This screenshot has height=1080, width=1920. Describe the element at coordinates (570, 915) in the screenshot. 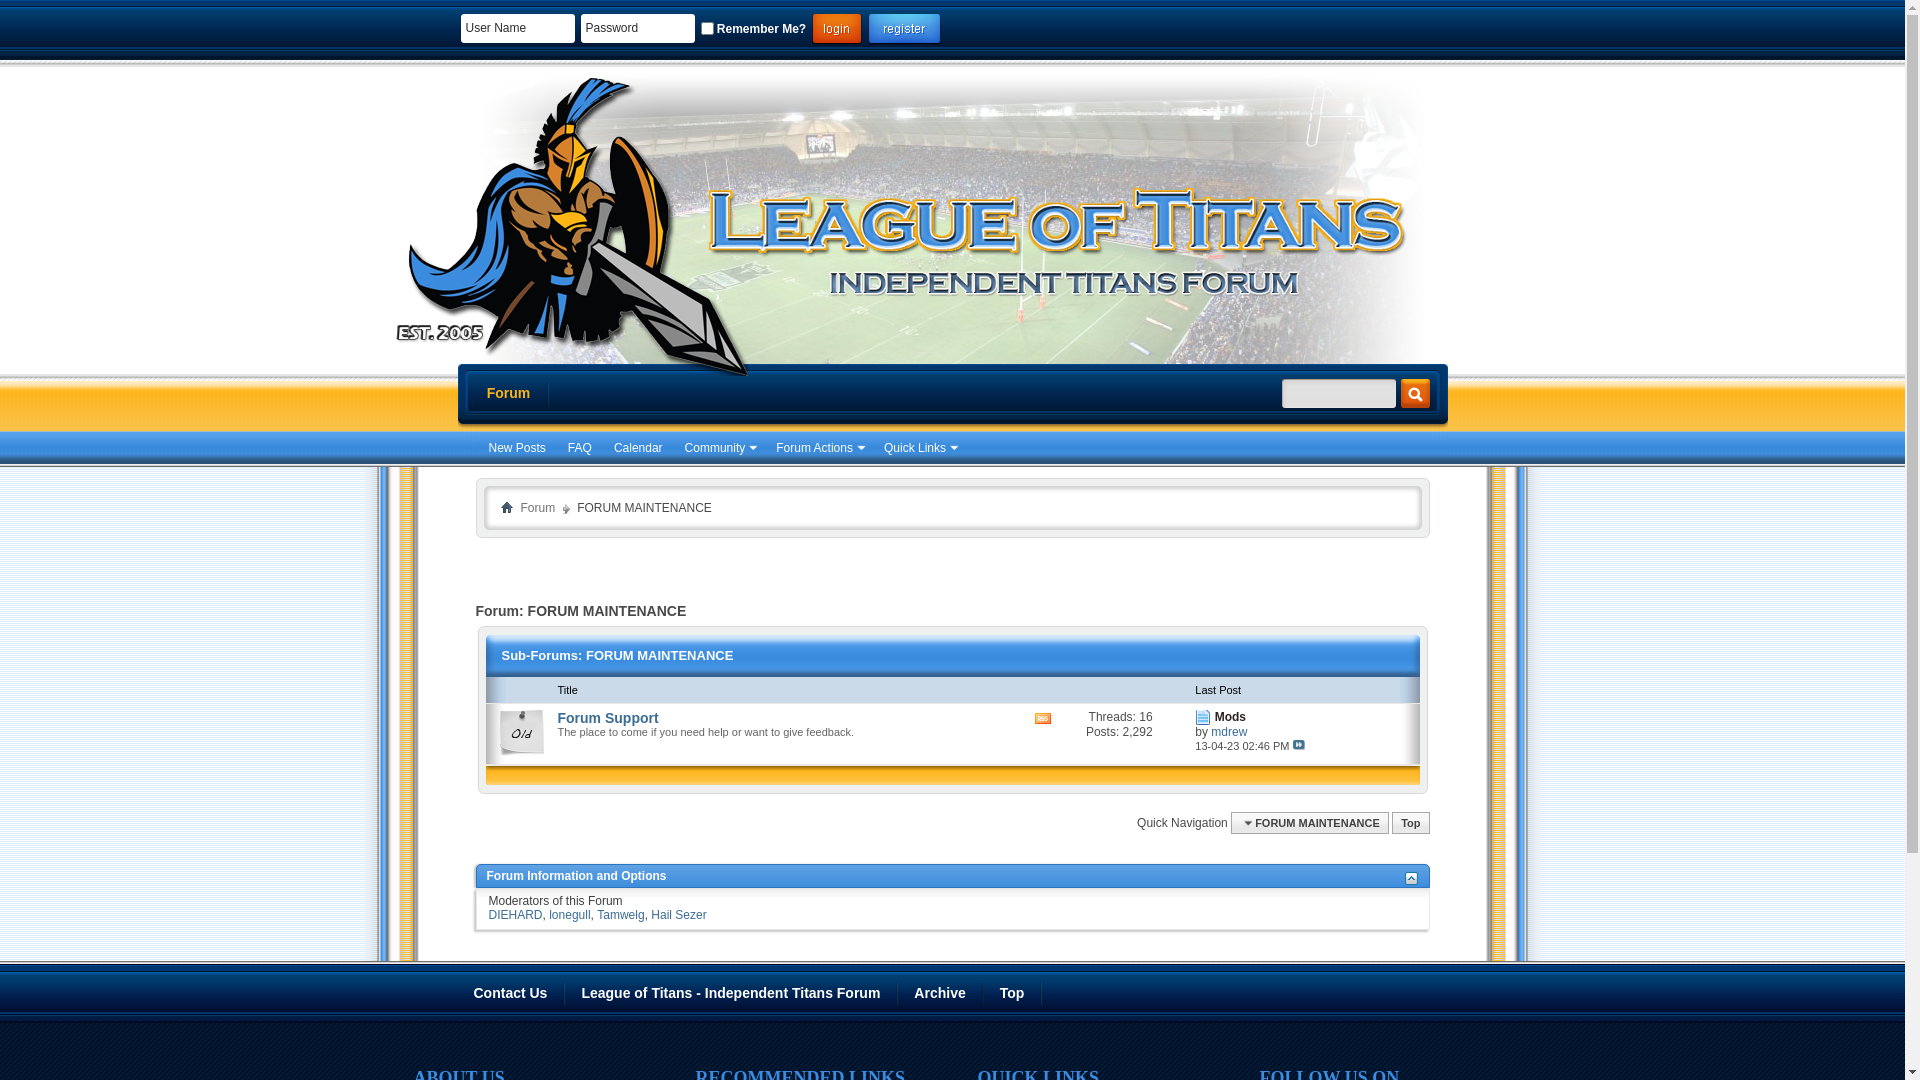

I see `lonegull` at that location.